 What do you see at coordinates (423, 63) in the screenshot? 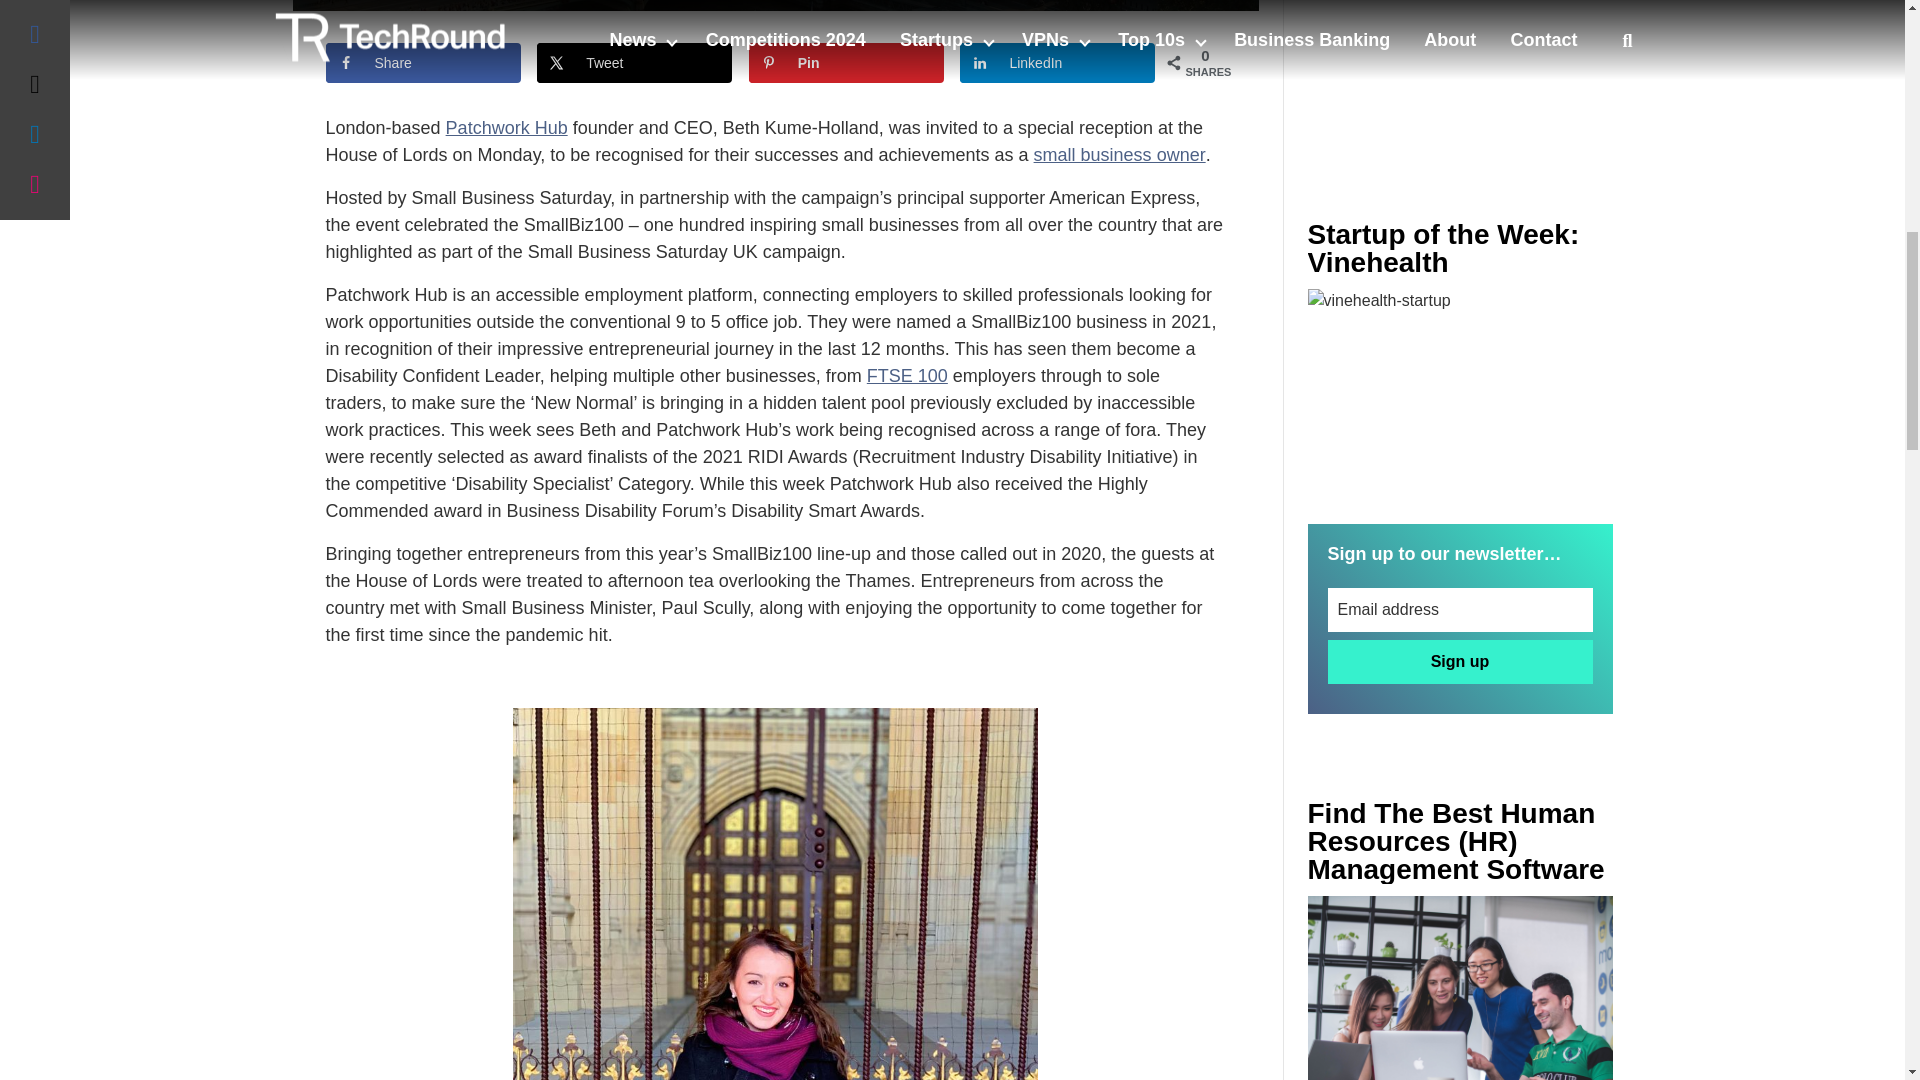
I see `Share on Facebook` at bounding box center [423, 63].